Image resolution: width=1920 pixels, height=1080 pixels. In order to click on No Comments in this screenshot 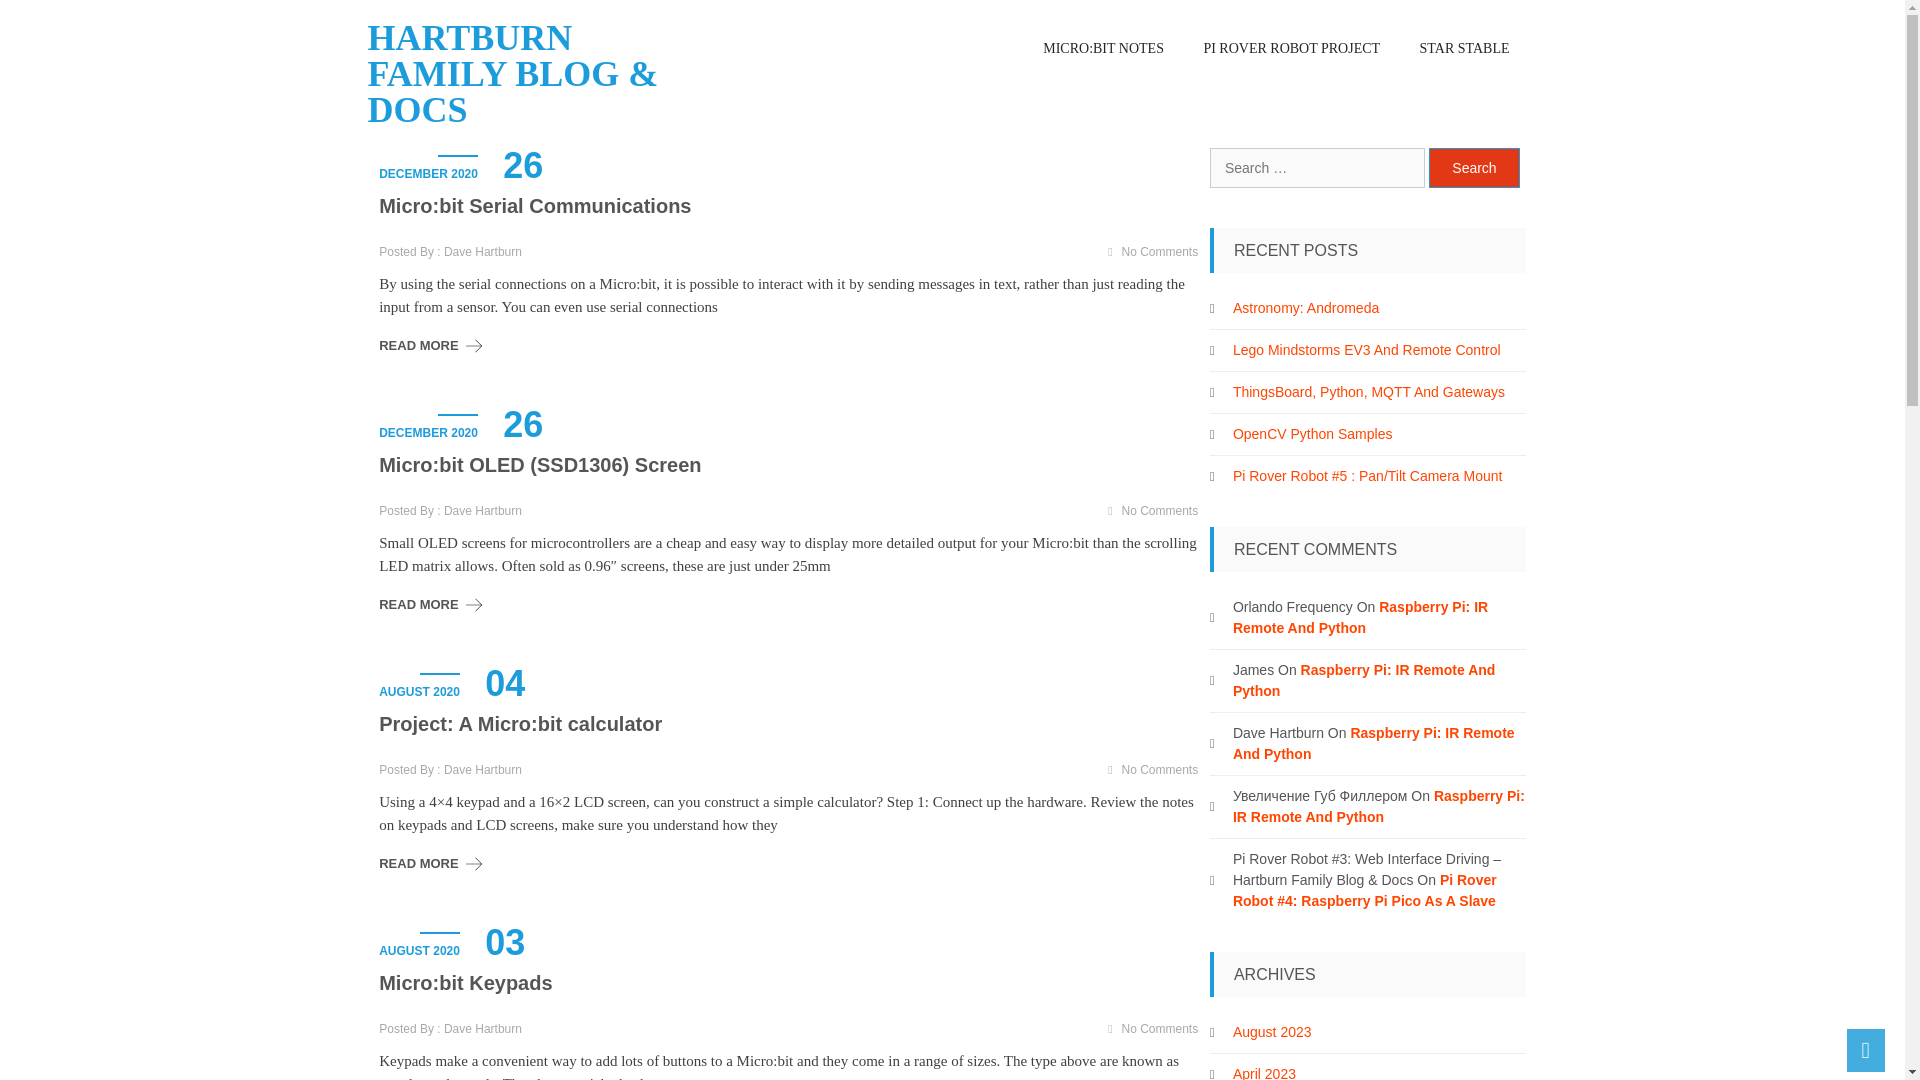, I will do `click(1160, 769)`.